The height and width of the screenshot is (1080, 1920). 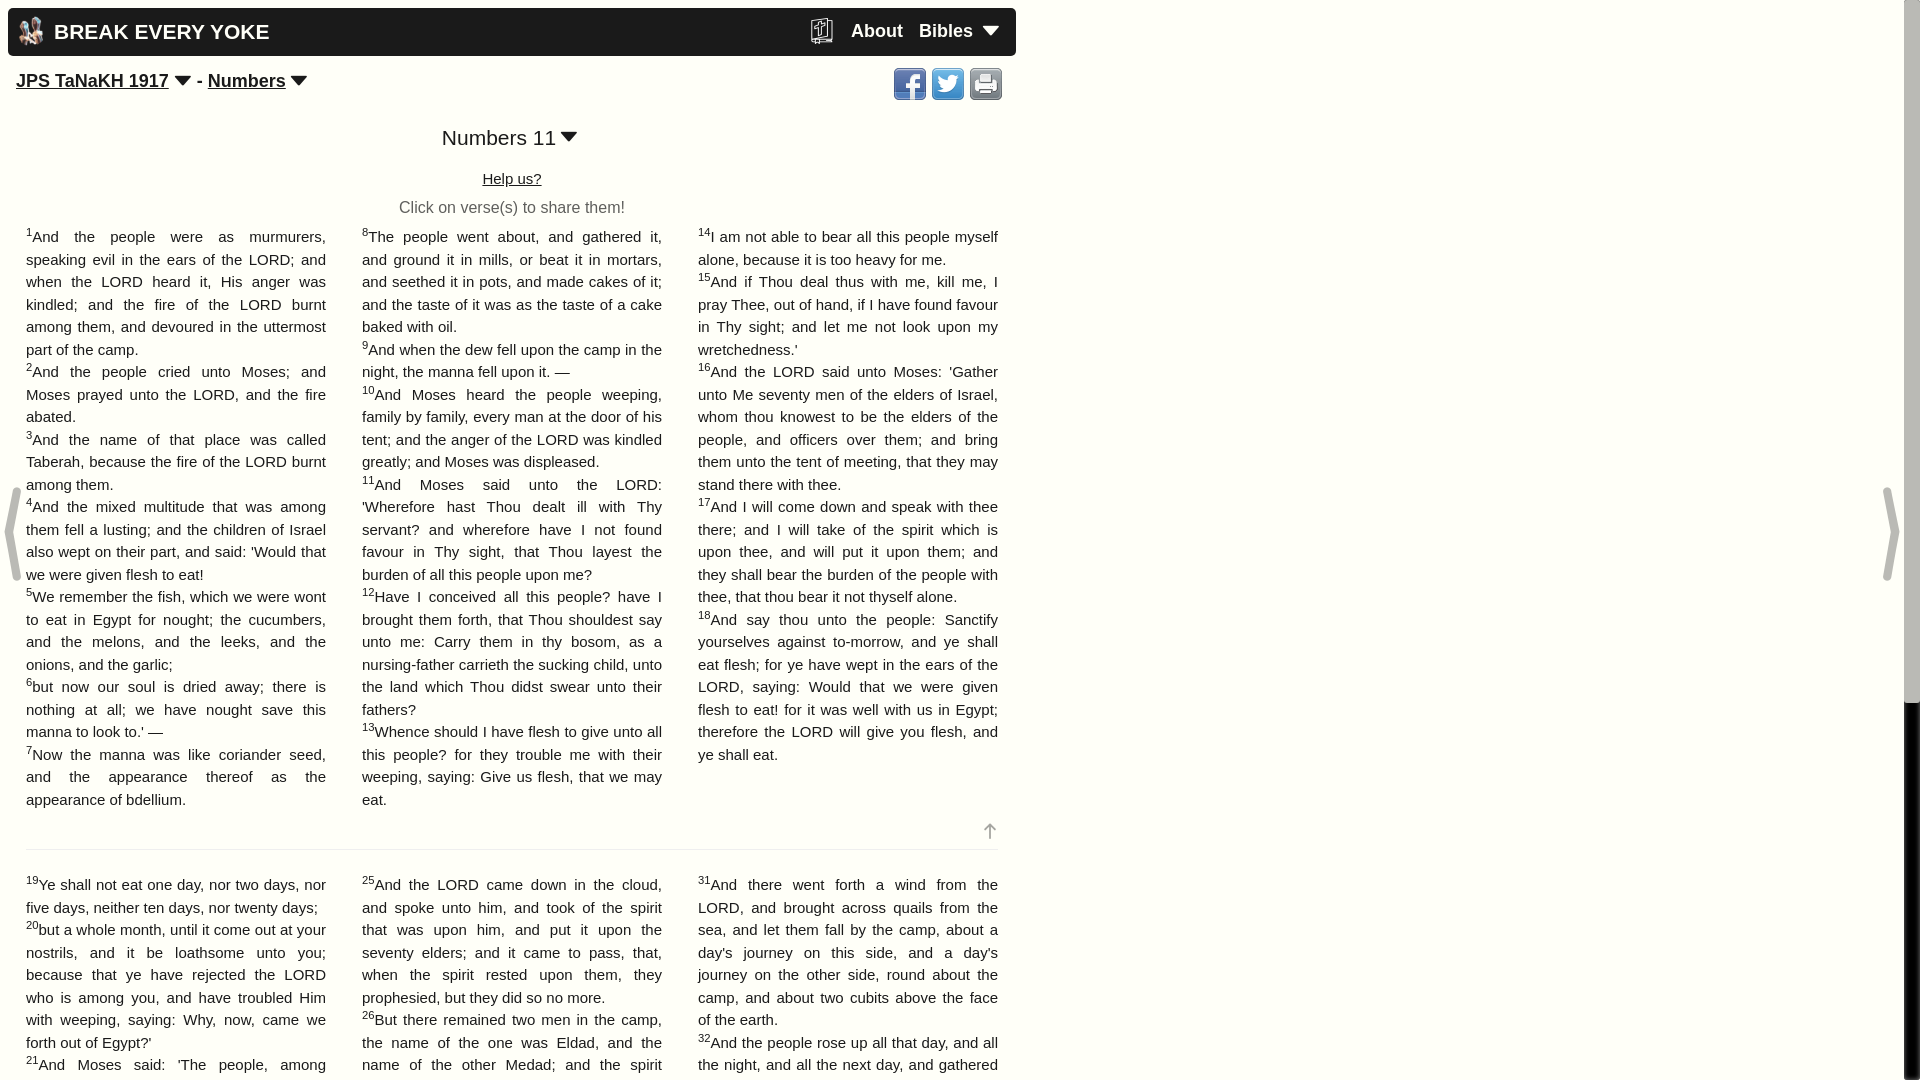 What do you see at coordinates (138, 30) in the screenshot?
I see `Back to homepage of Break Every Yoke` at bounding box center [138, 30].